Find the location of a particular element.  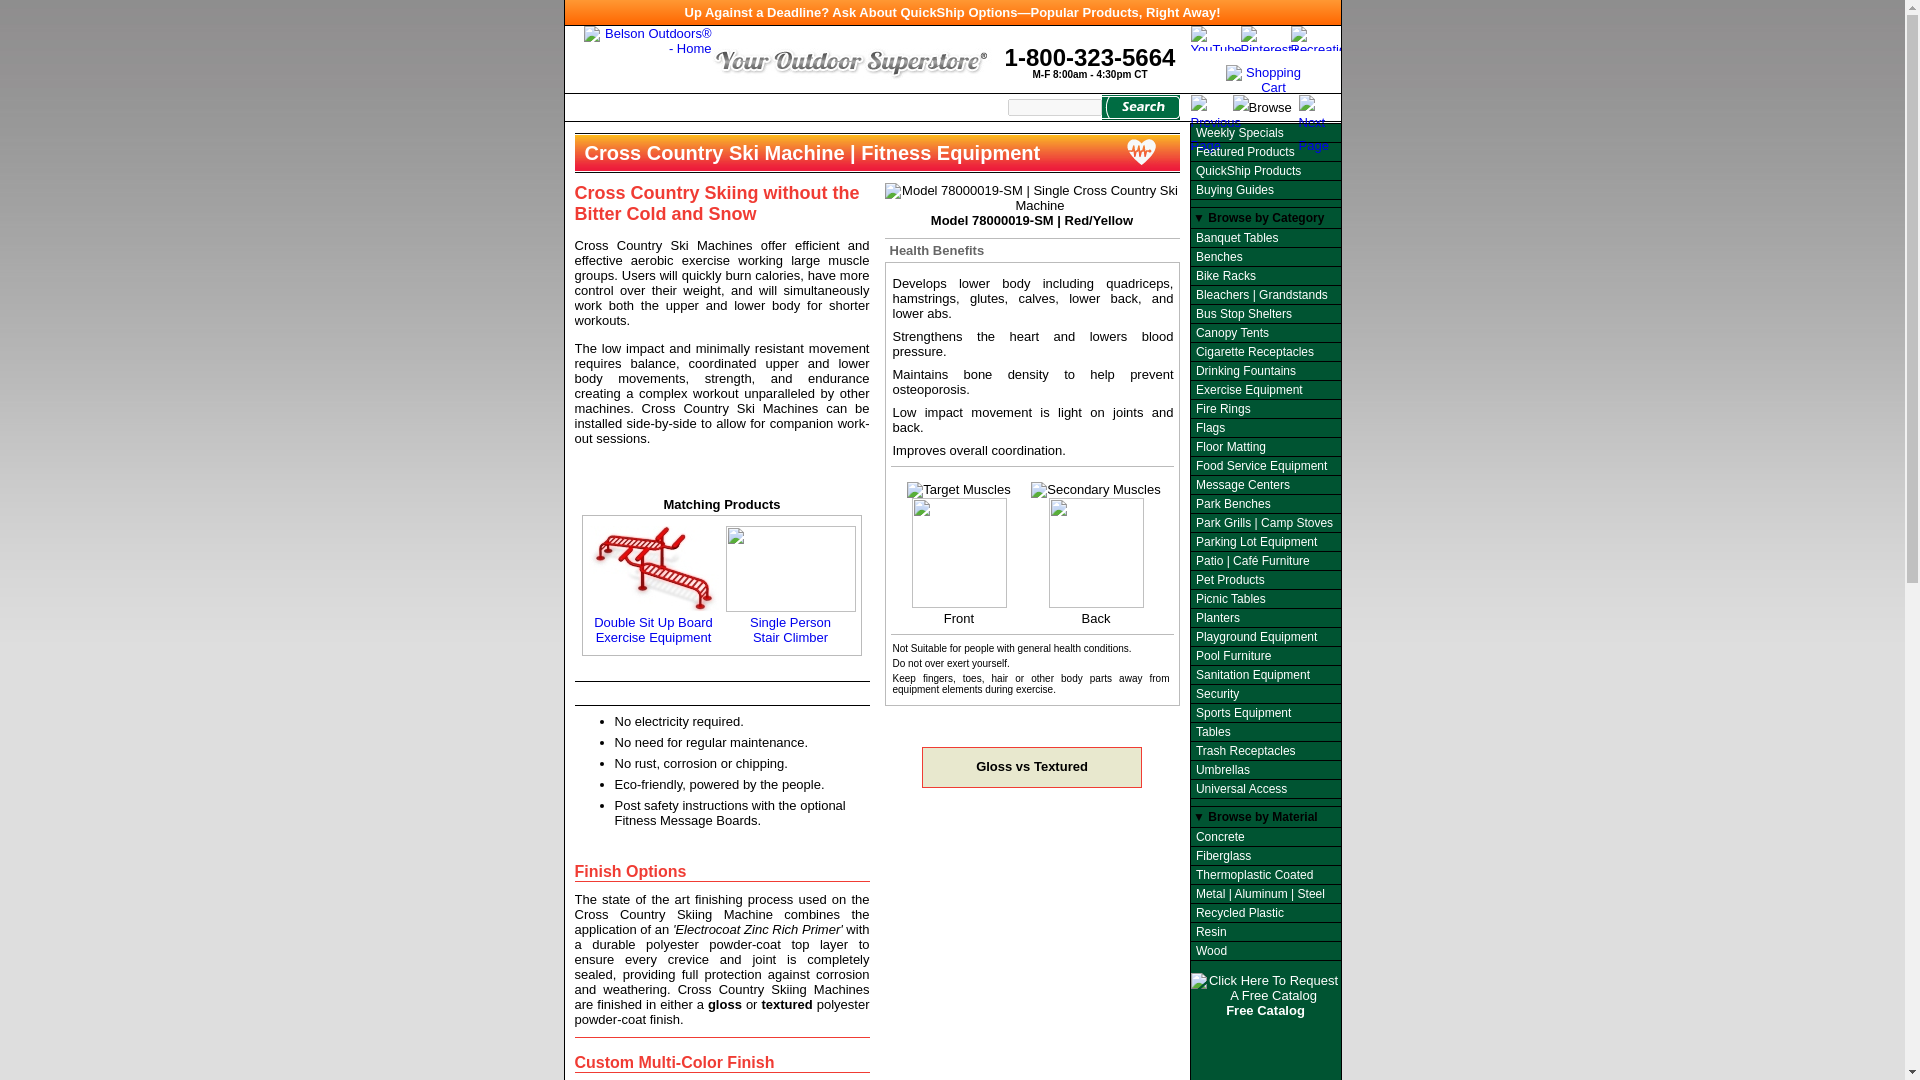

FAQs is located at coordinates (653, 584).